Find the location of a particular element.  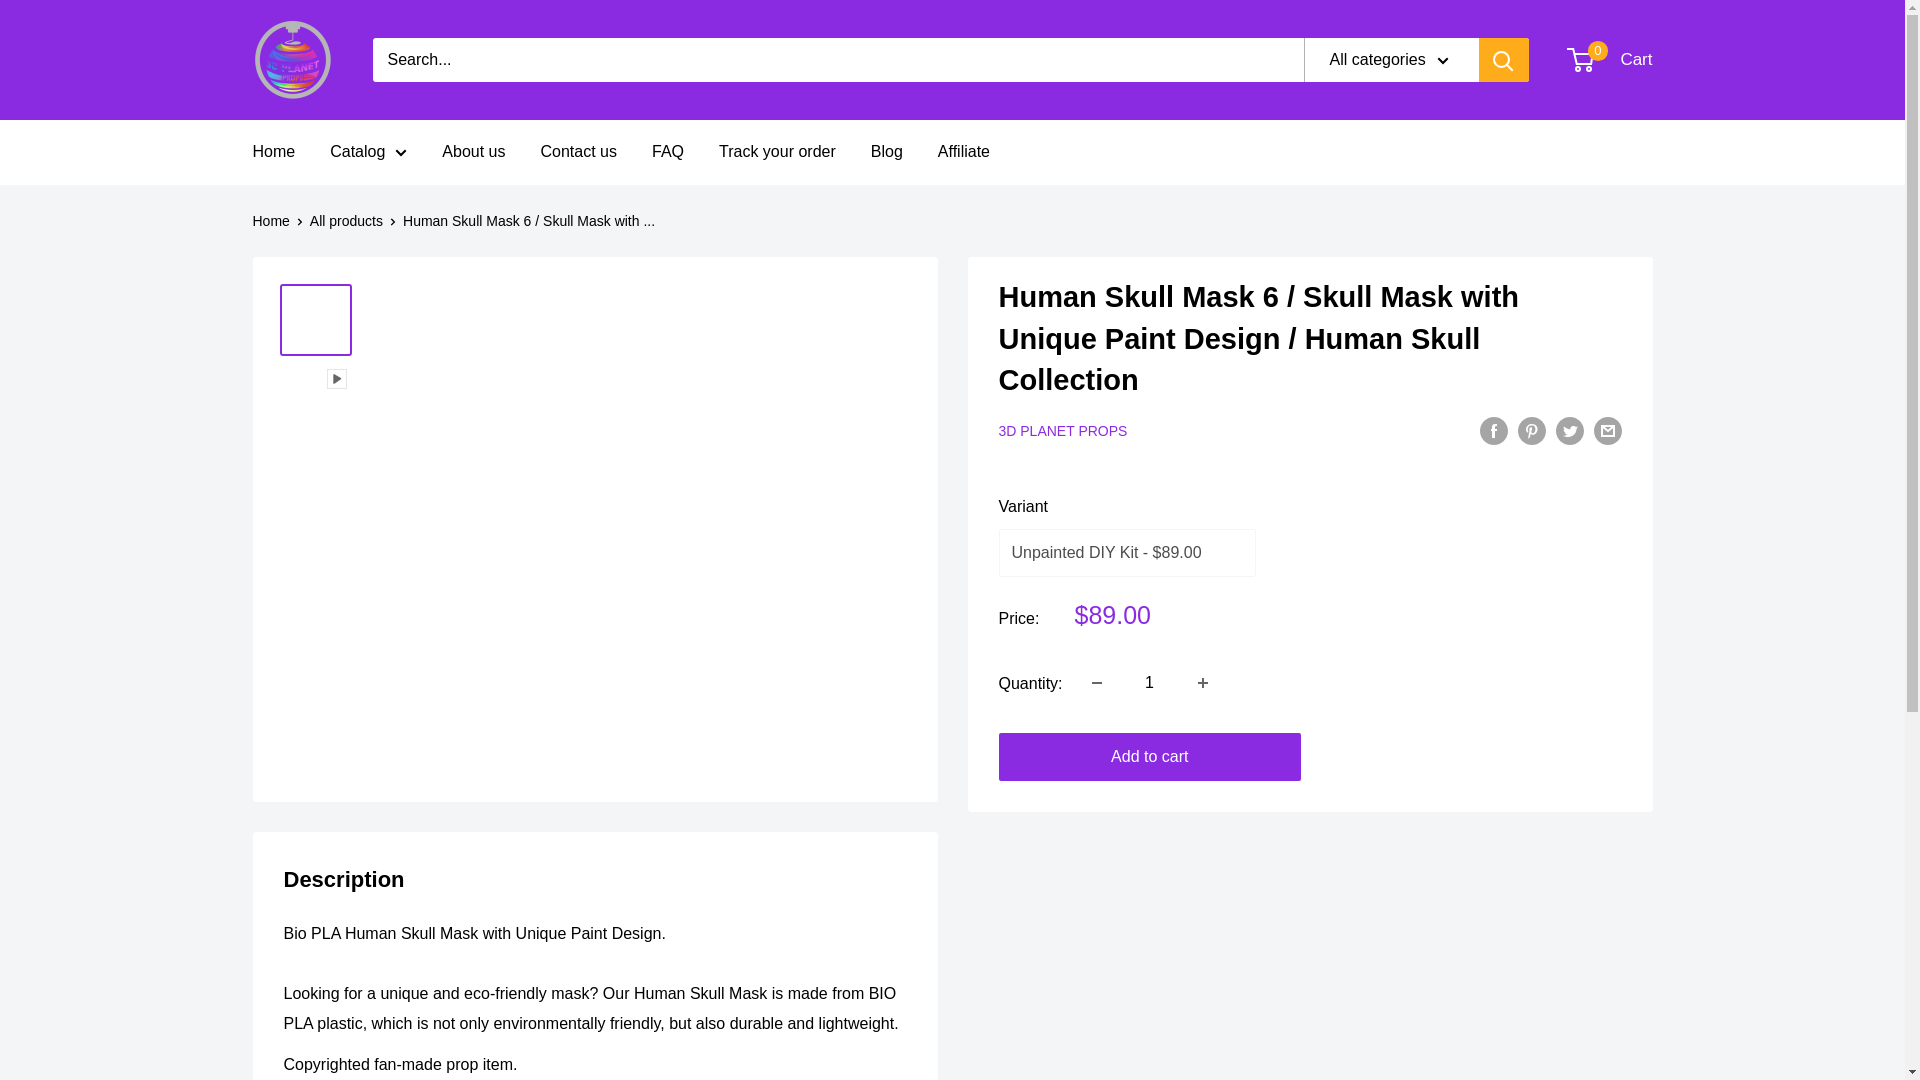

3dplanetprops is located at coordinates (1610, 60).